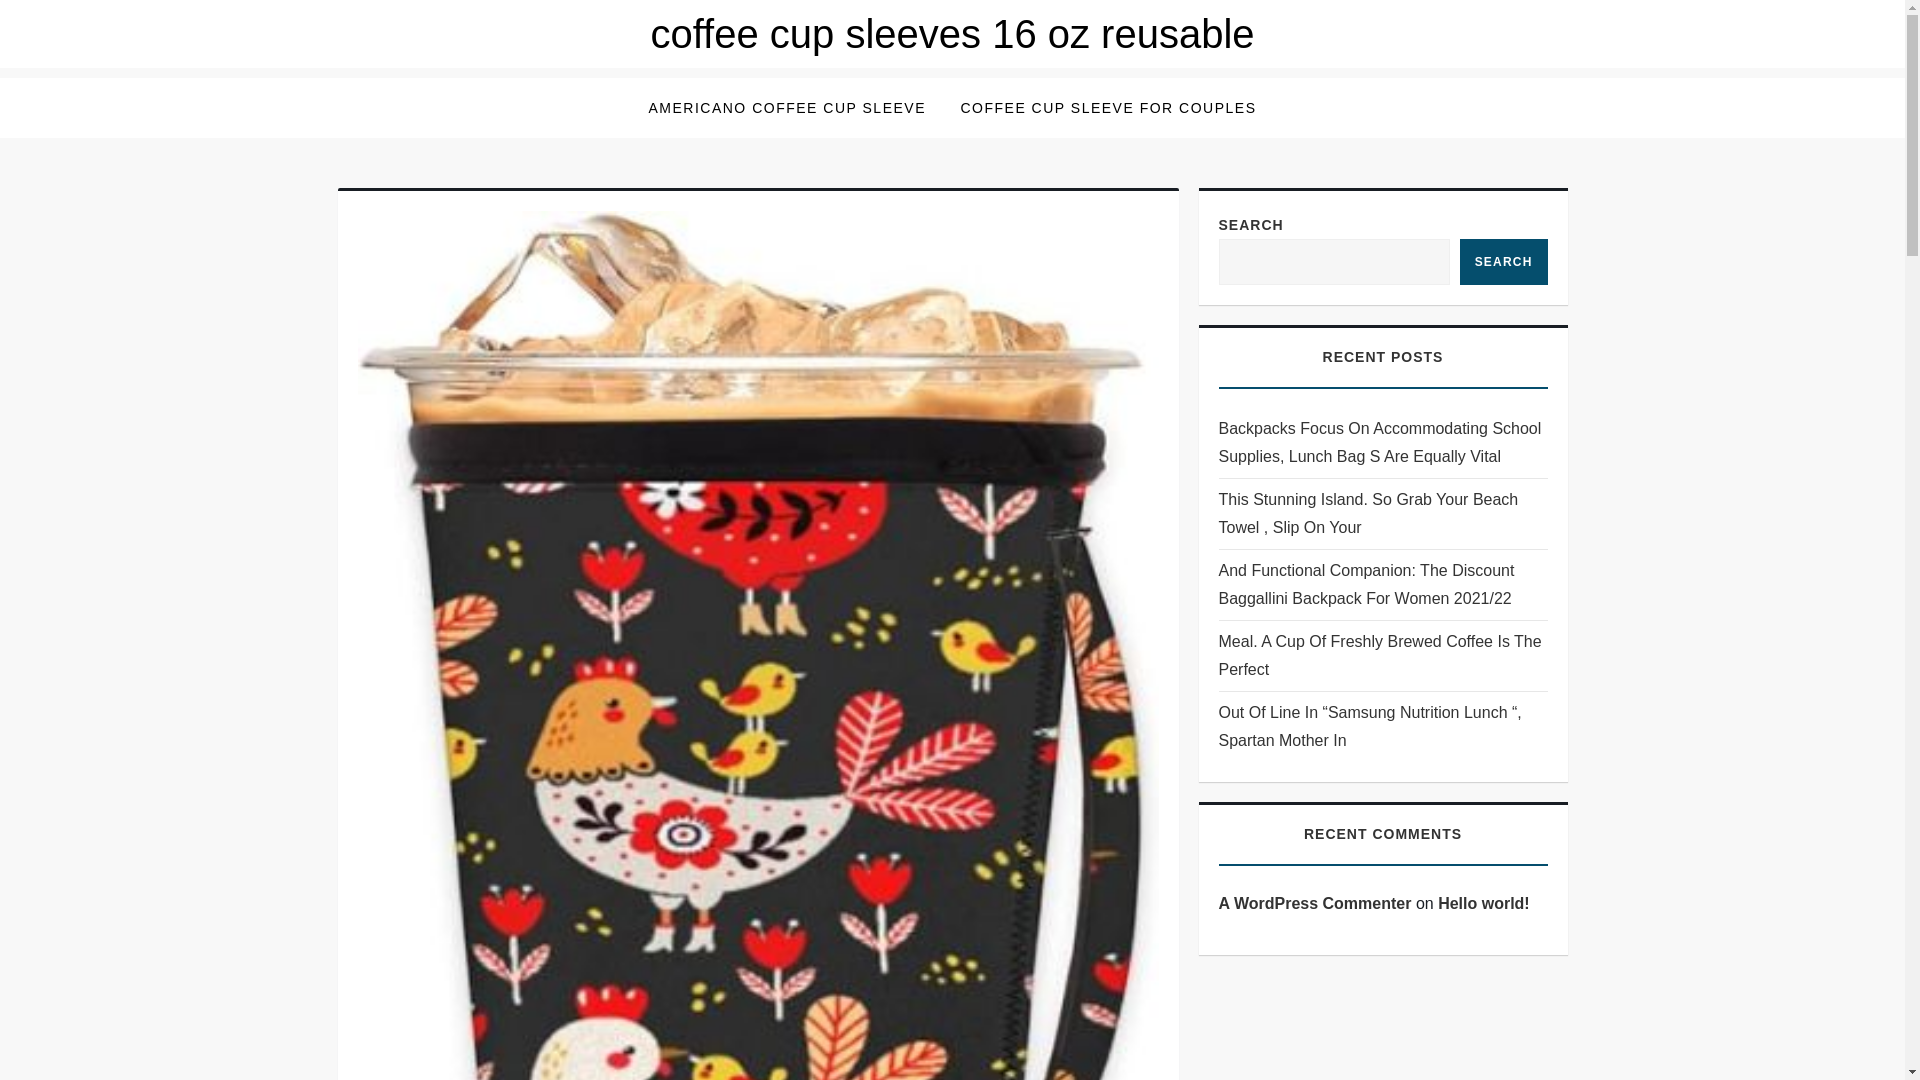  I want to click on SEARCH, so click(1503, 262).